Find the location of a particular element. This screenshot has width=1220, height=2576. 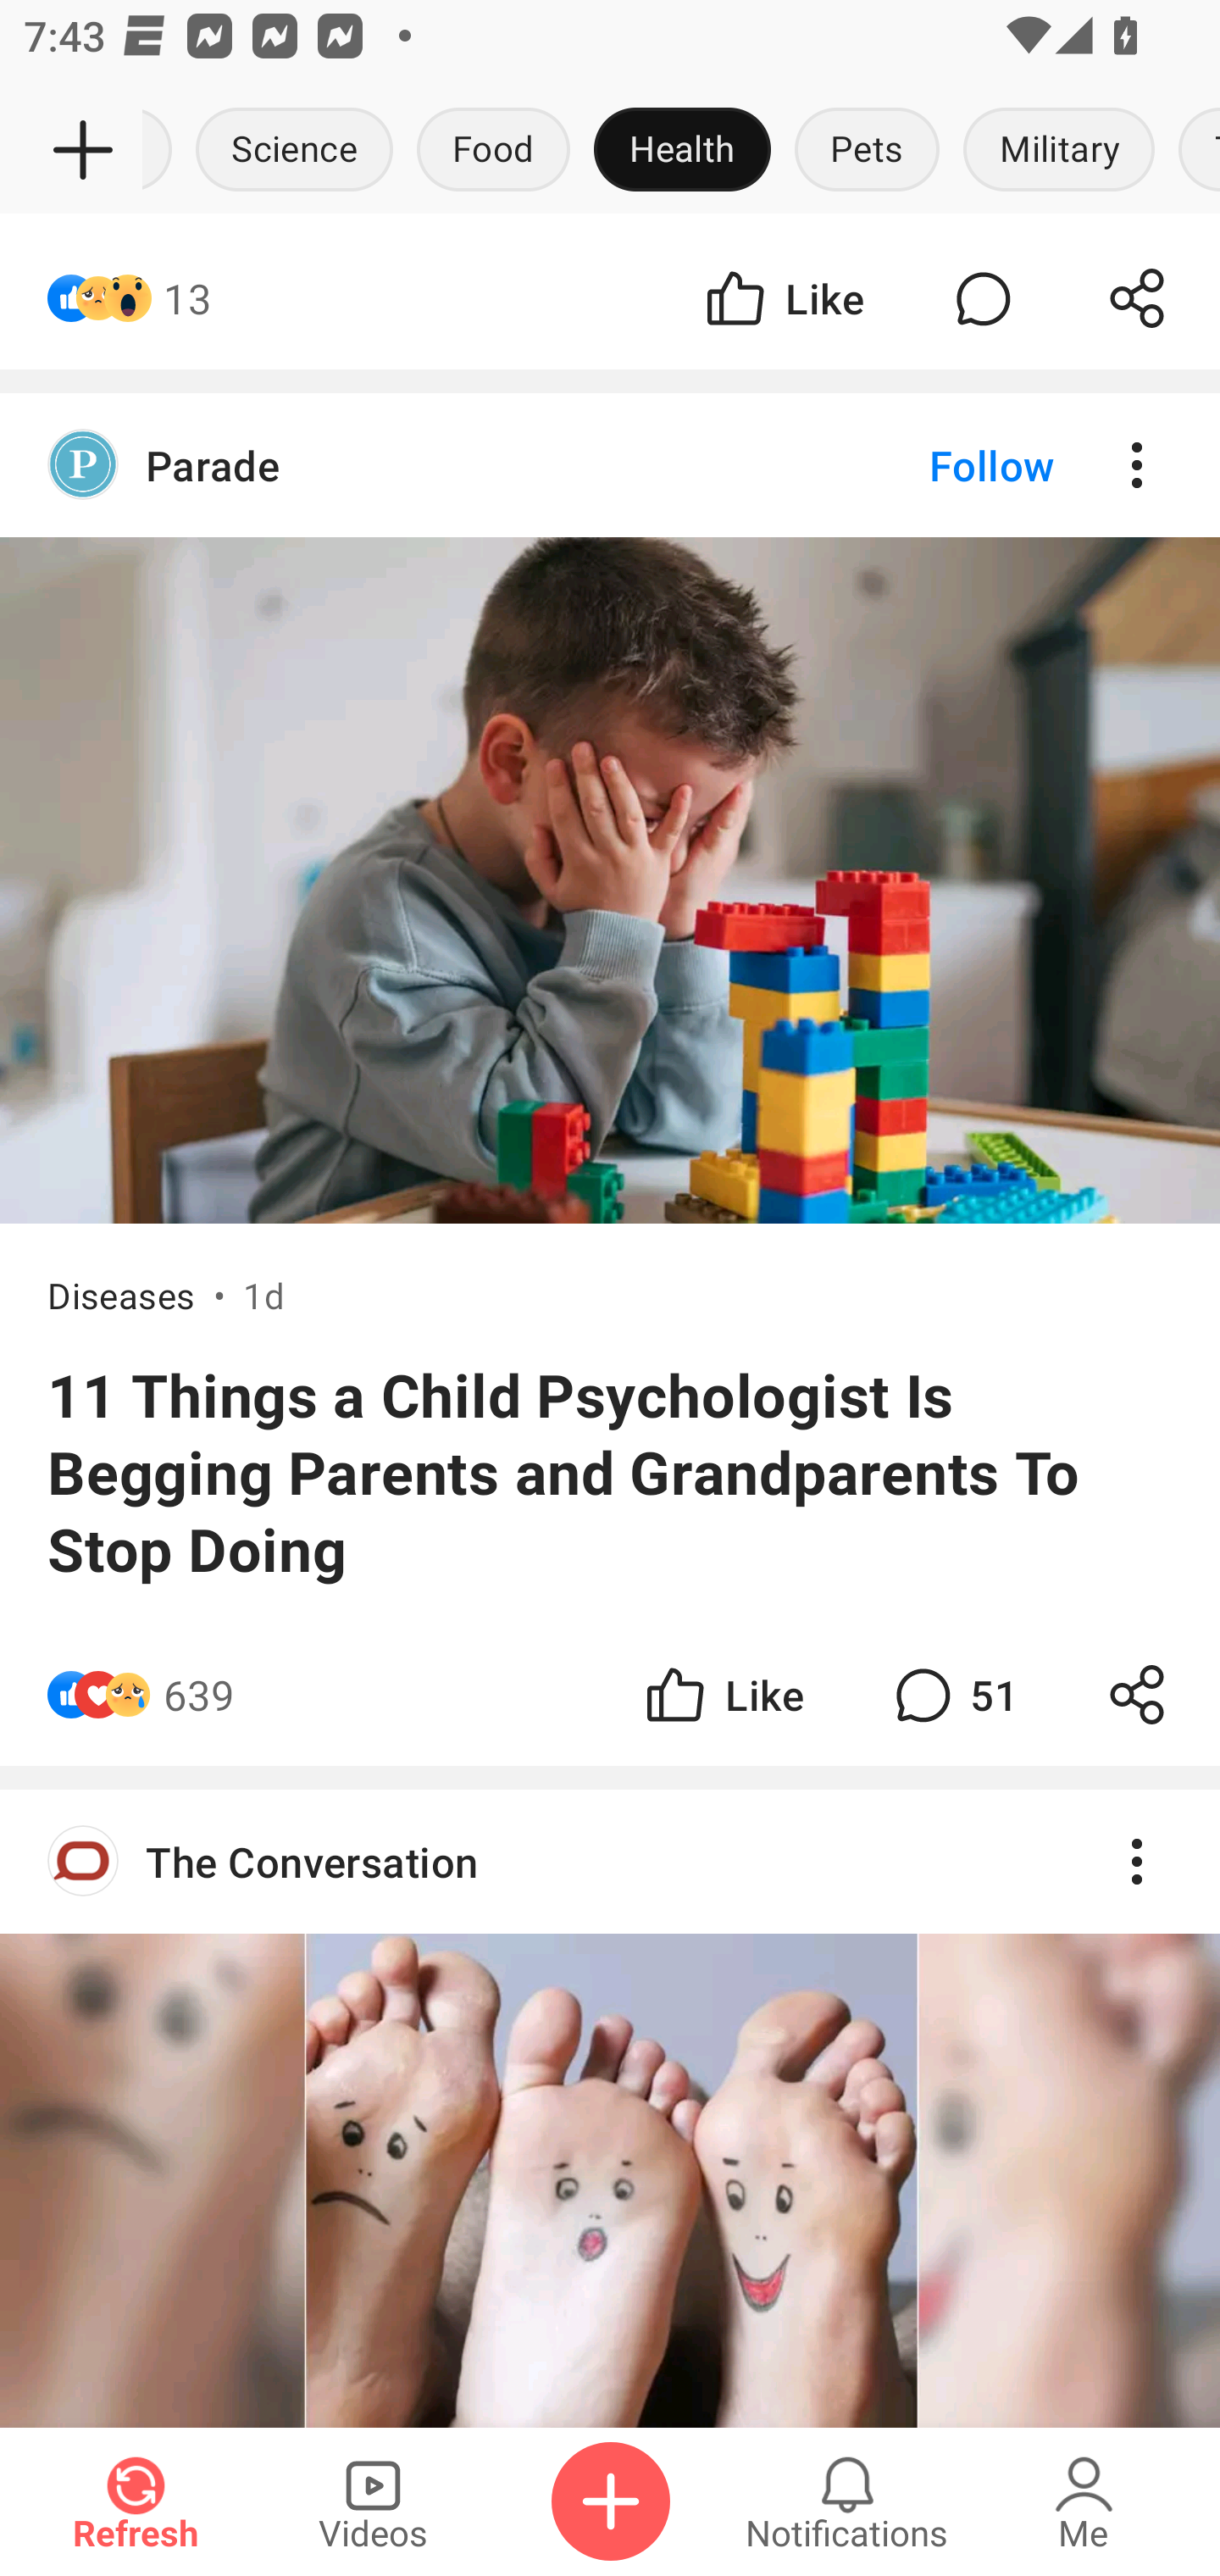

The Conversation is located at coordinates (610, 1863).